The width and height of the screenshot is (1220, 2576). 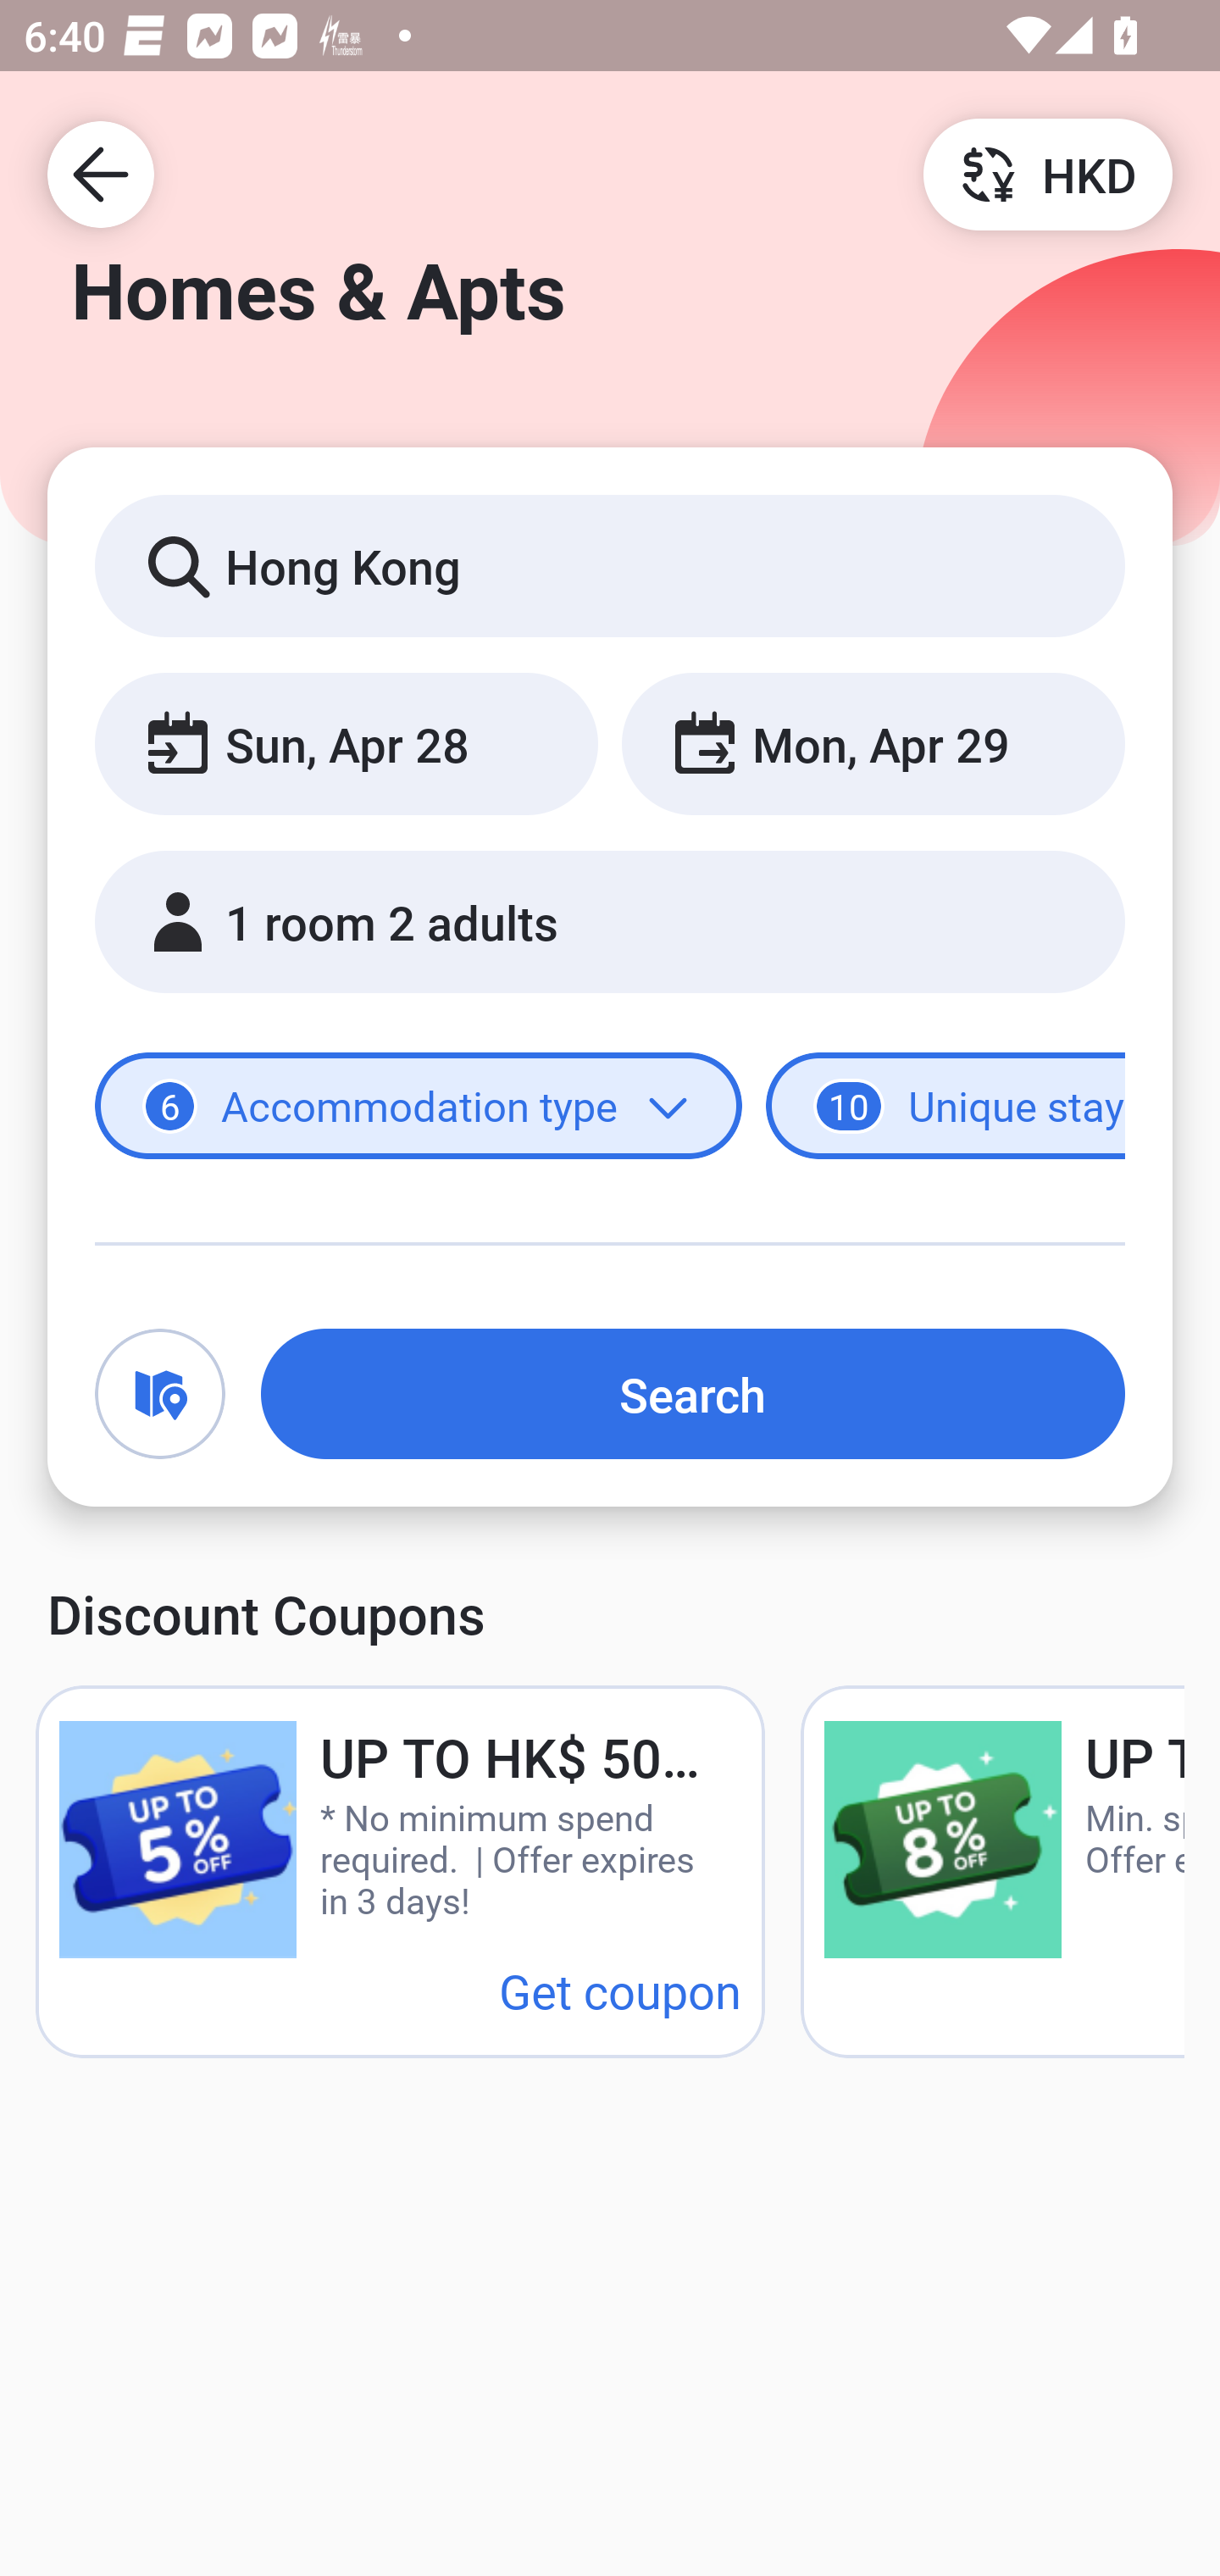 I want to click on Hong Kong, so click(x=610, y=564).